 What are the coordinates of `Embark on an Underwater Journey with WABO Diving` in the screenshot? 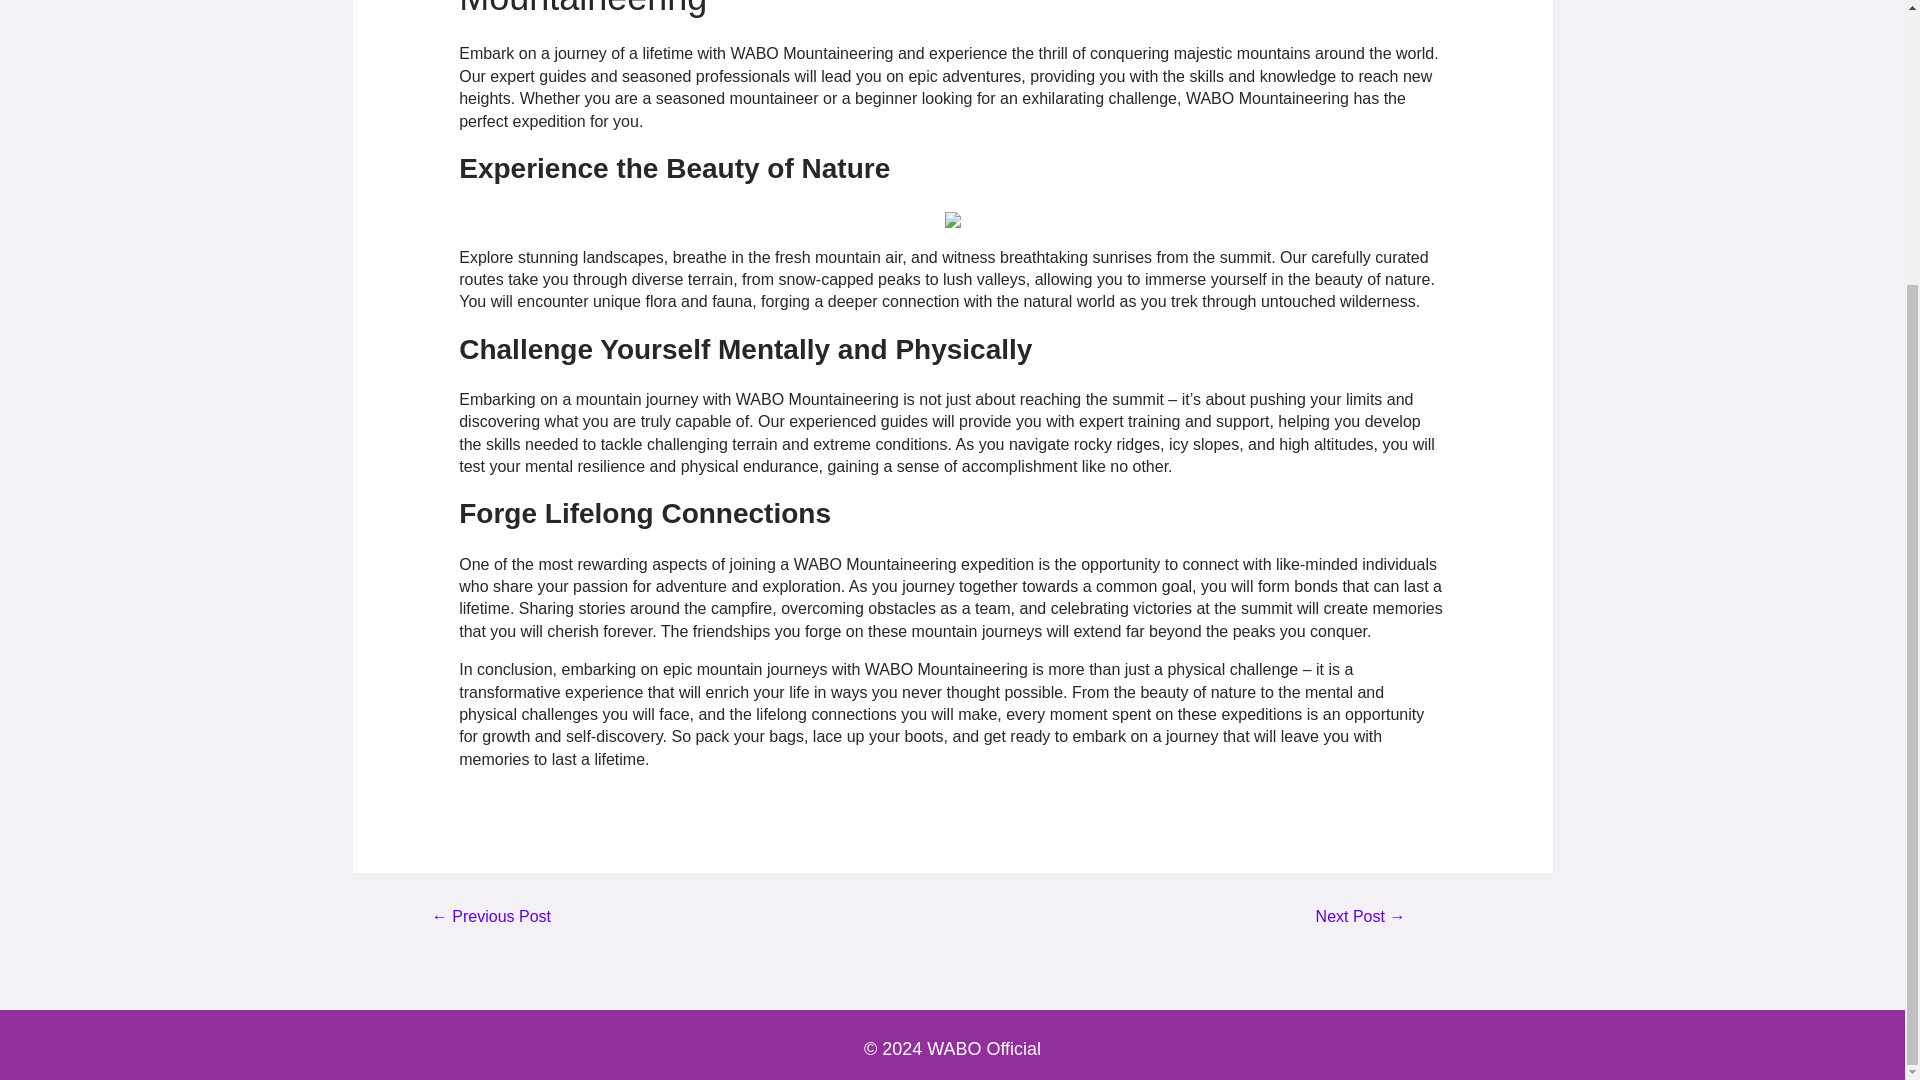 It's located at (490, 925).